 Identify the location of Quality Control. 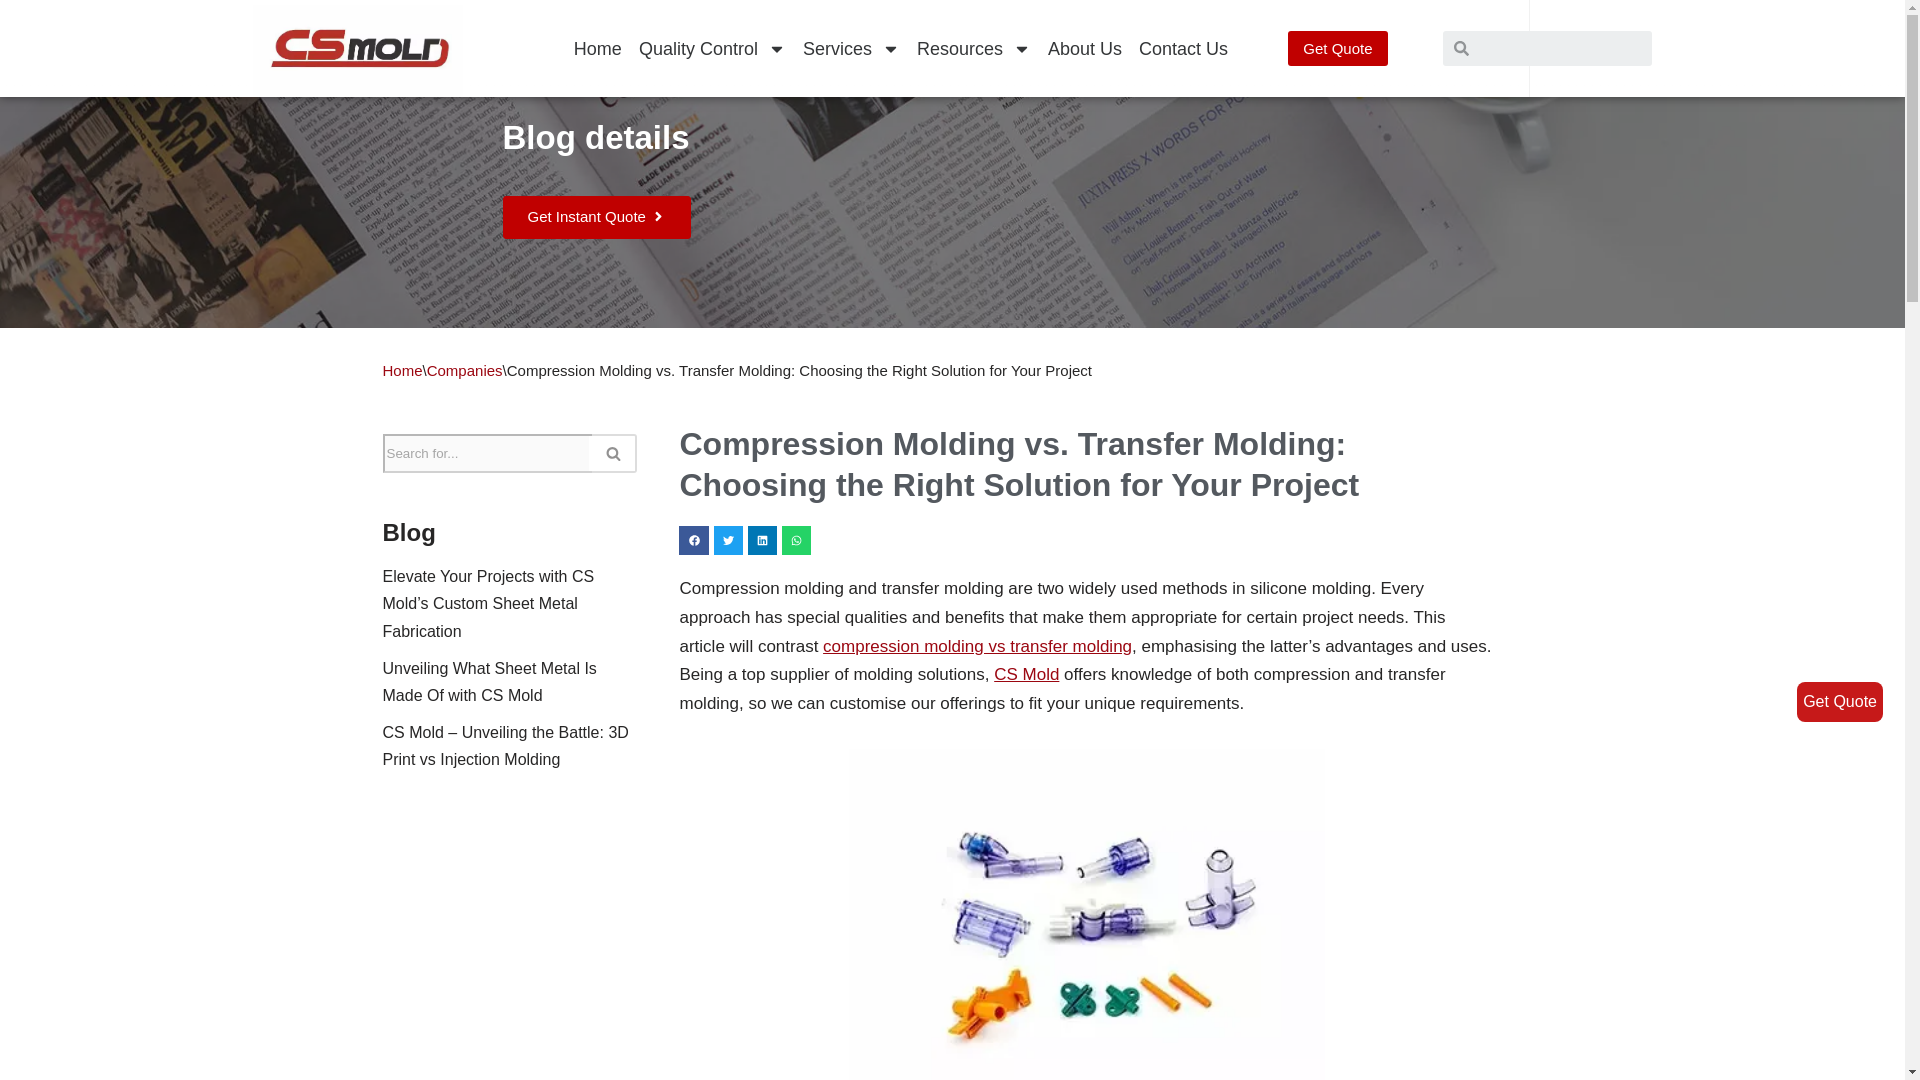
(712, 48).